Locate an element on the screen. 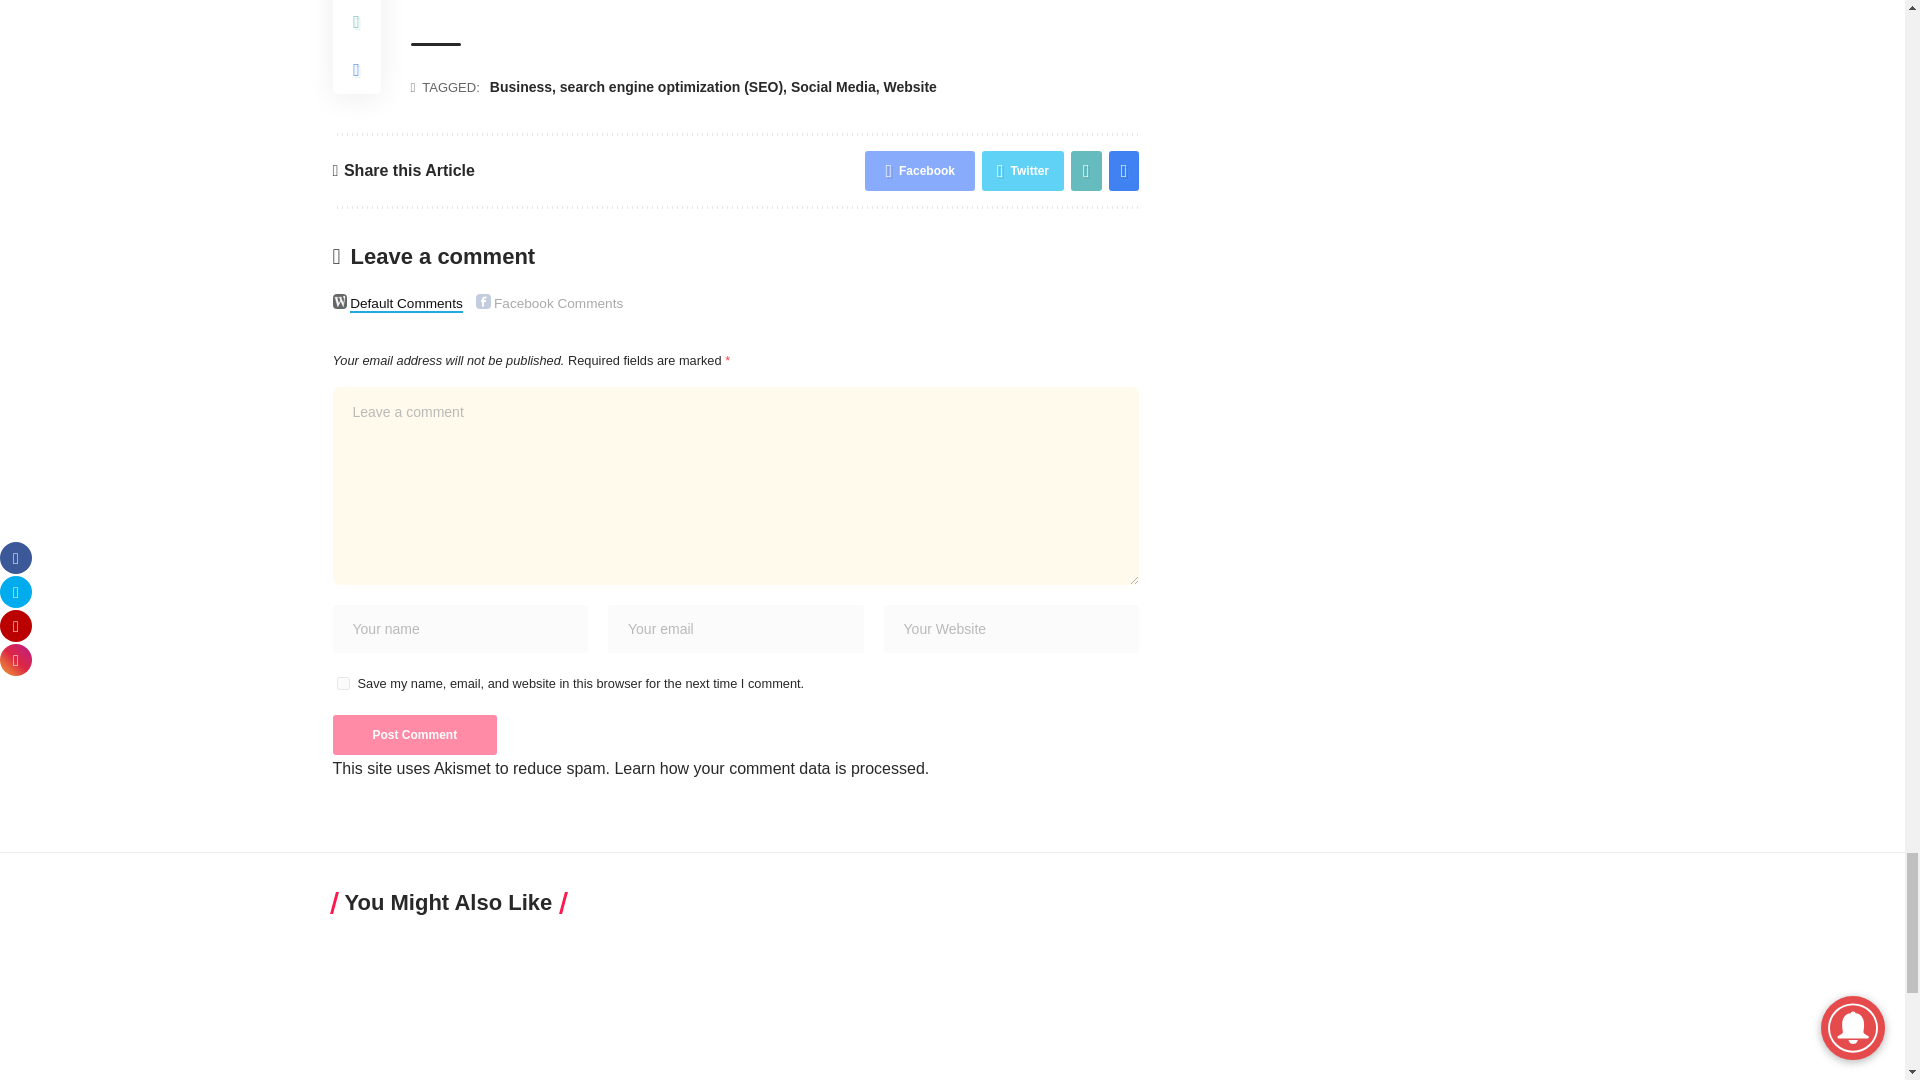 This screenshot has height=1080, width=1920. Post Comment is located at coordinates (414, 734).